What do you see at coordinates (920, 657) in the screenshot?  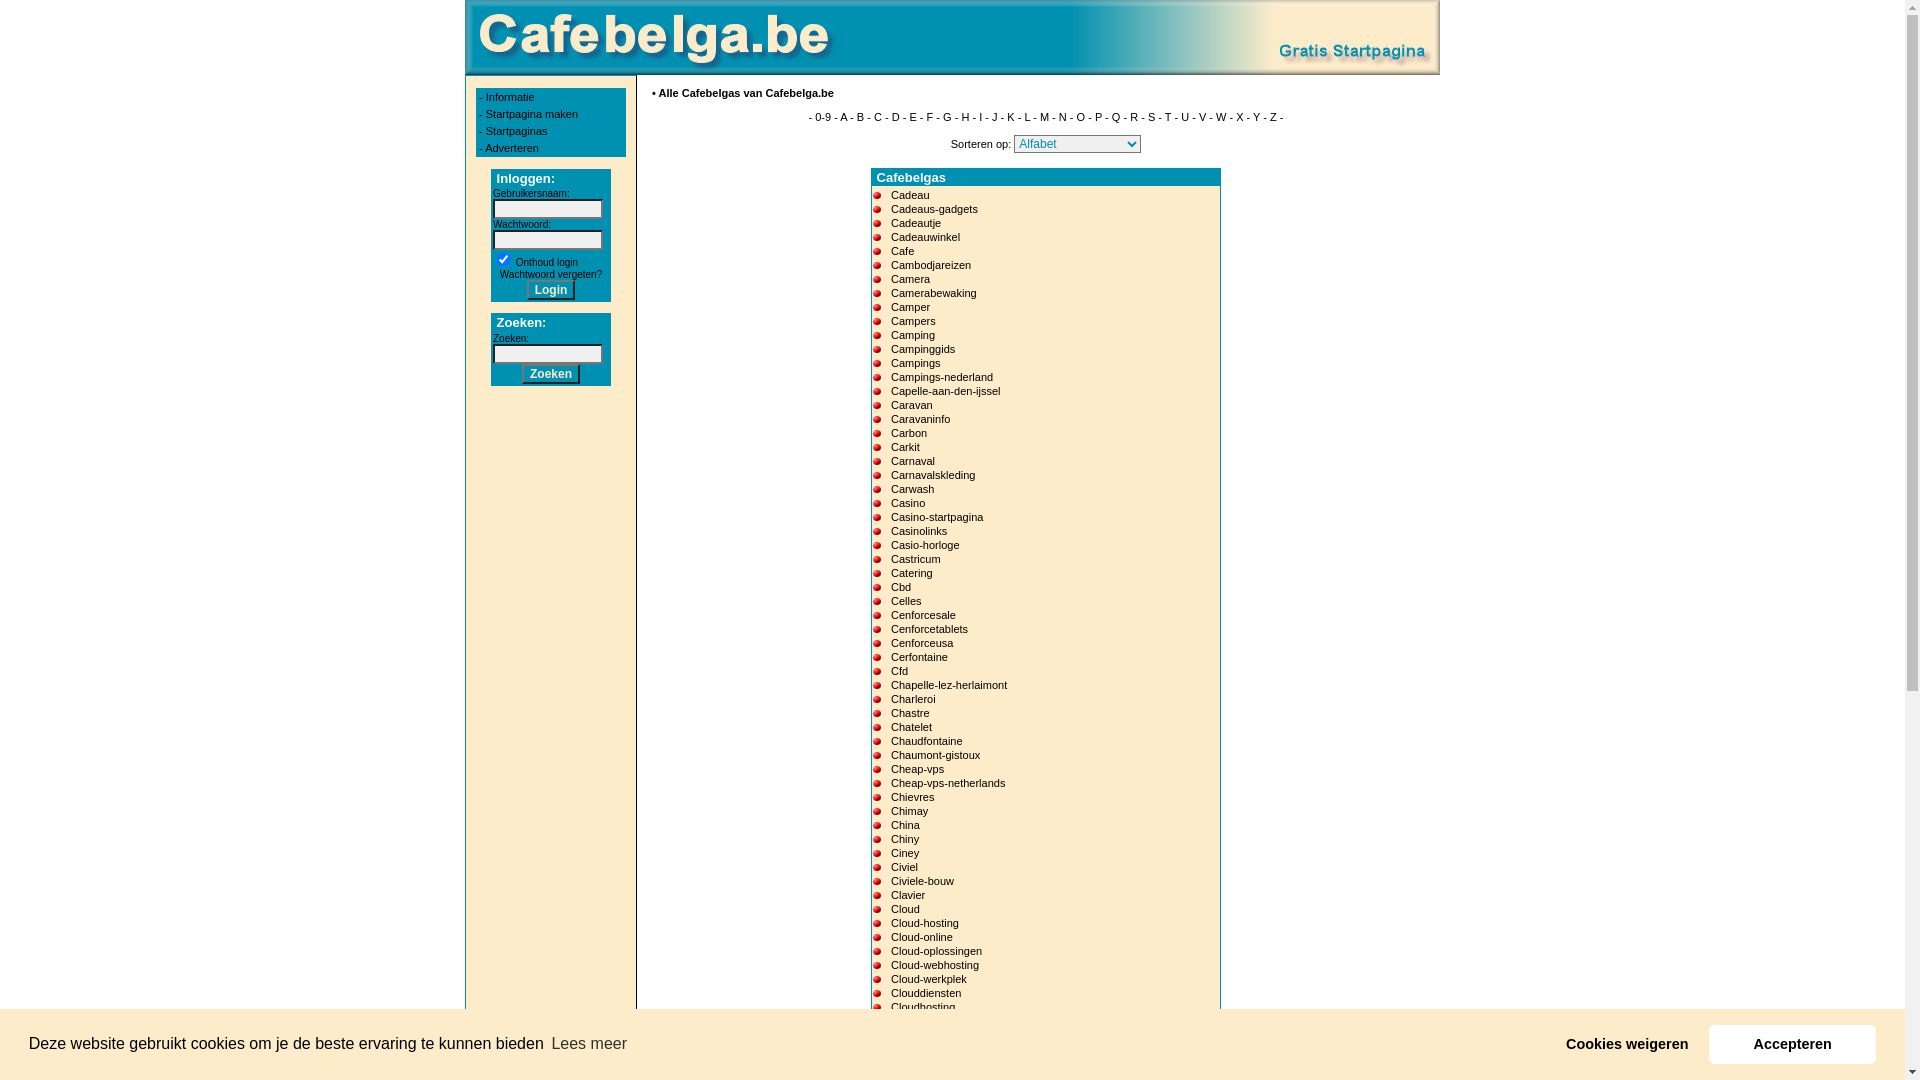 I see `Cerfontaine` at bounding box center [920, 657].